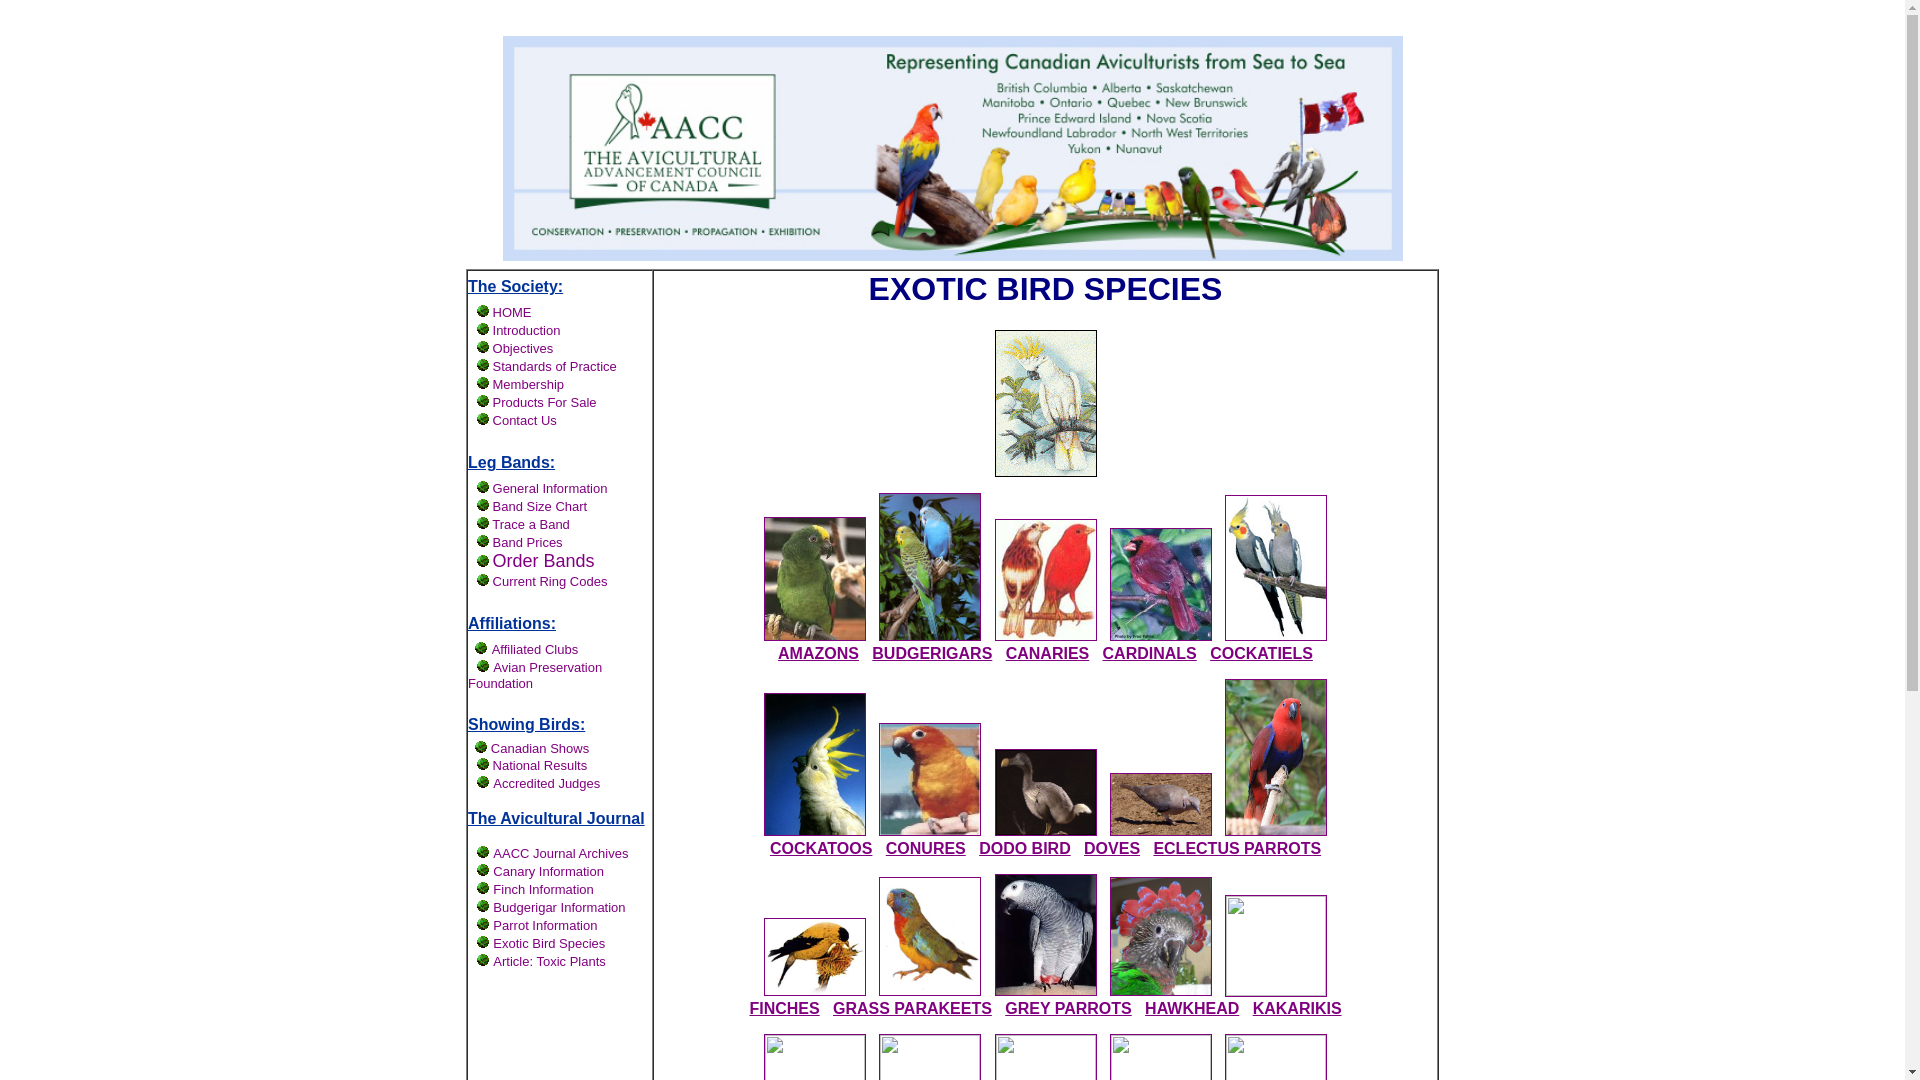  I want to click on CARDINALS, so click(1150, 654).